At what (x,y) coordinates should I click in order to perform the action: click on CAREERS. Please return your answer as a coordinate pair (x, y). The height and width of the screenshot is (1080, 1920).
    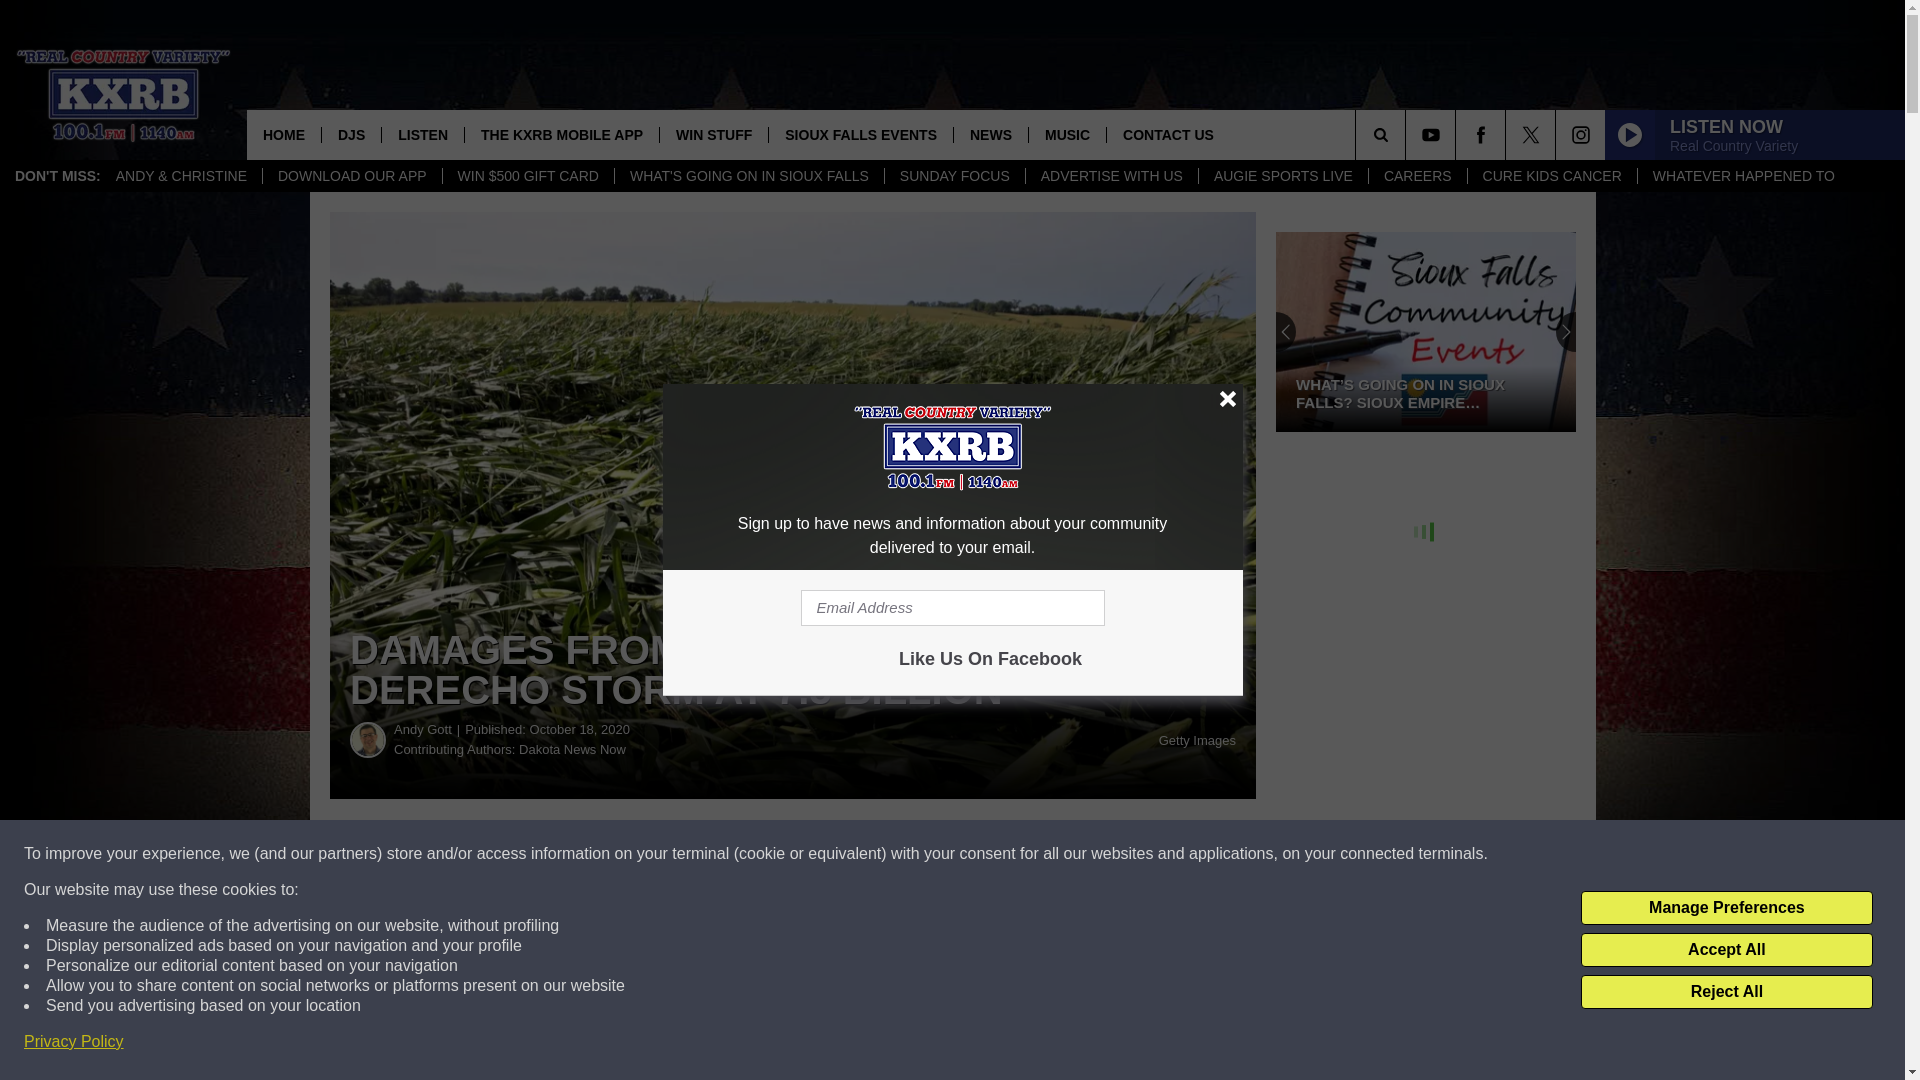
    Looking at the image, I should click on (1416, 176).